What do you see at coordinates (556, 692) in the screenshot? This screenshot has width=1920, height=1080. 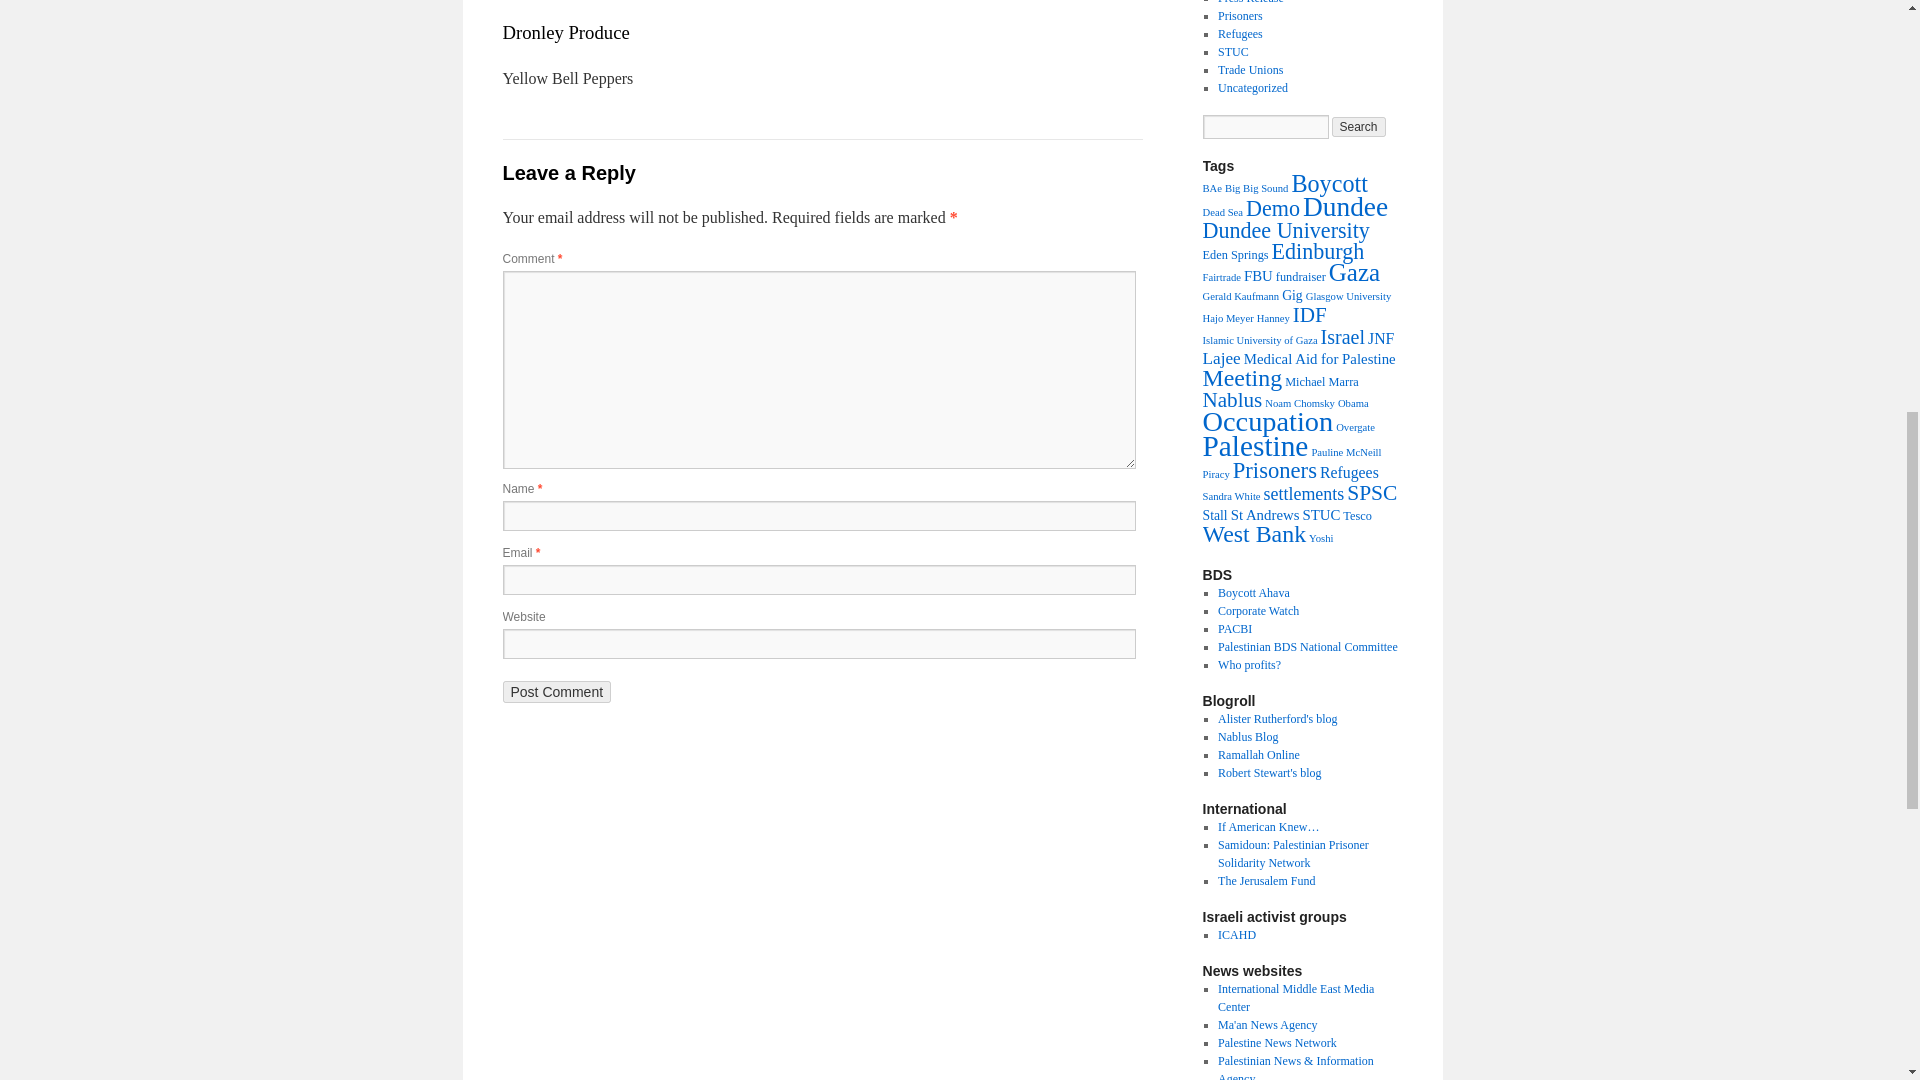 I see `Post Comment` at bounding box center [556, 692].